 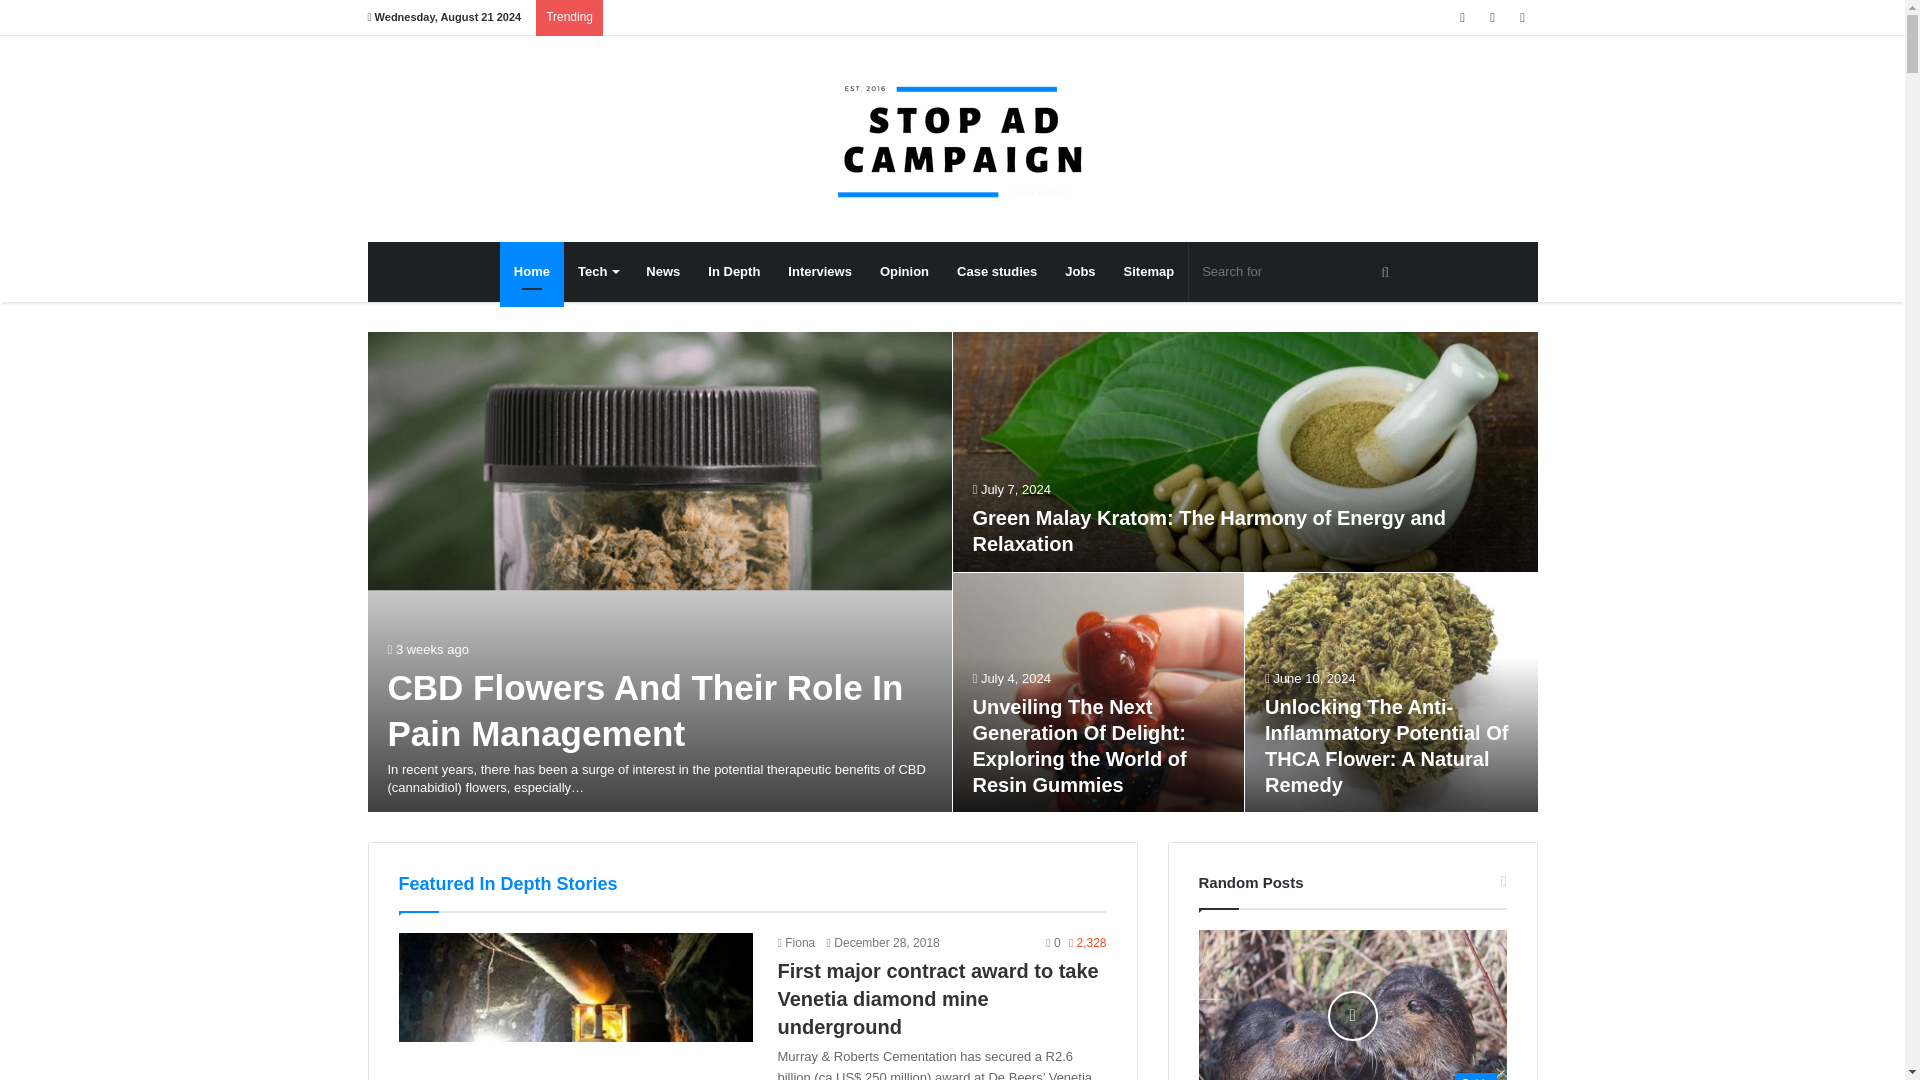 I want to click on CBD Flowers And Their Role In Pain Management, so click(x=646, y=710).